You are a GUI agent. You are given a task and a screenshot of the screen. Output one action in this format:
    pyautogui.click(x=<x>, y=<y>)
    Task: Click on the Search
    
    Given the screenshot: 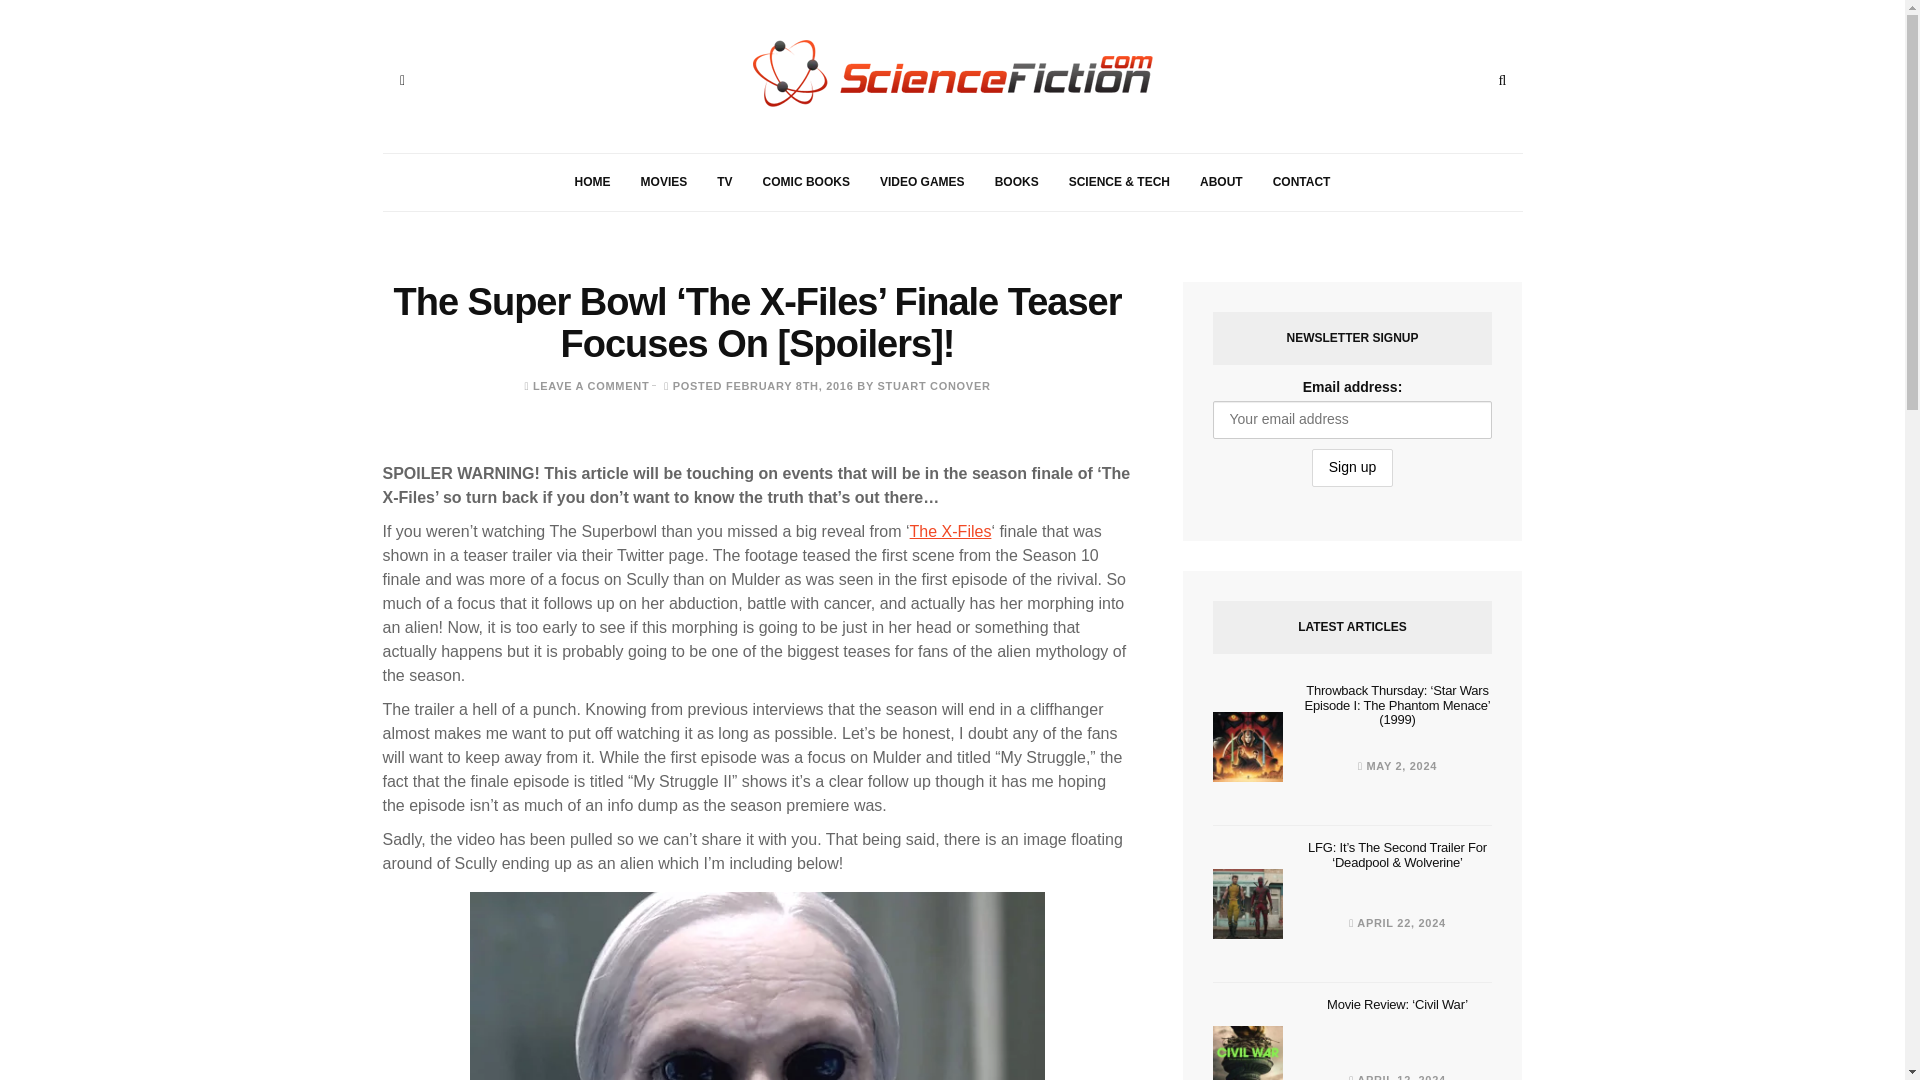 What is the action you would take?
    pyautogui.click(x=1502, y=80)
    